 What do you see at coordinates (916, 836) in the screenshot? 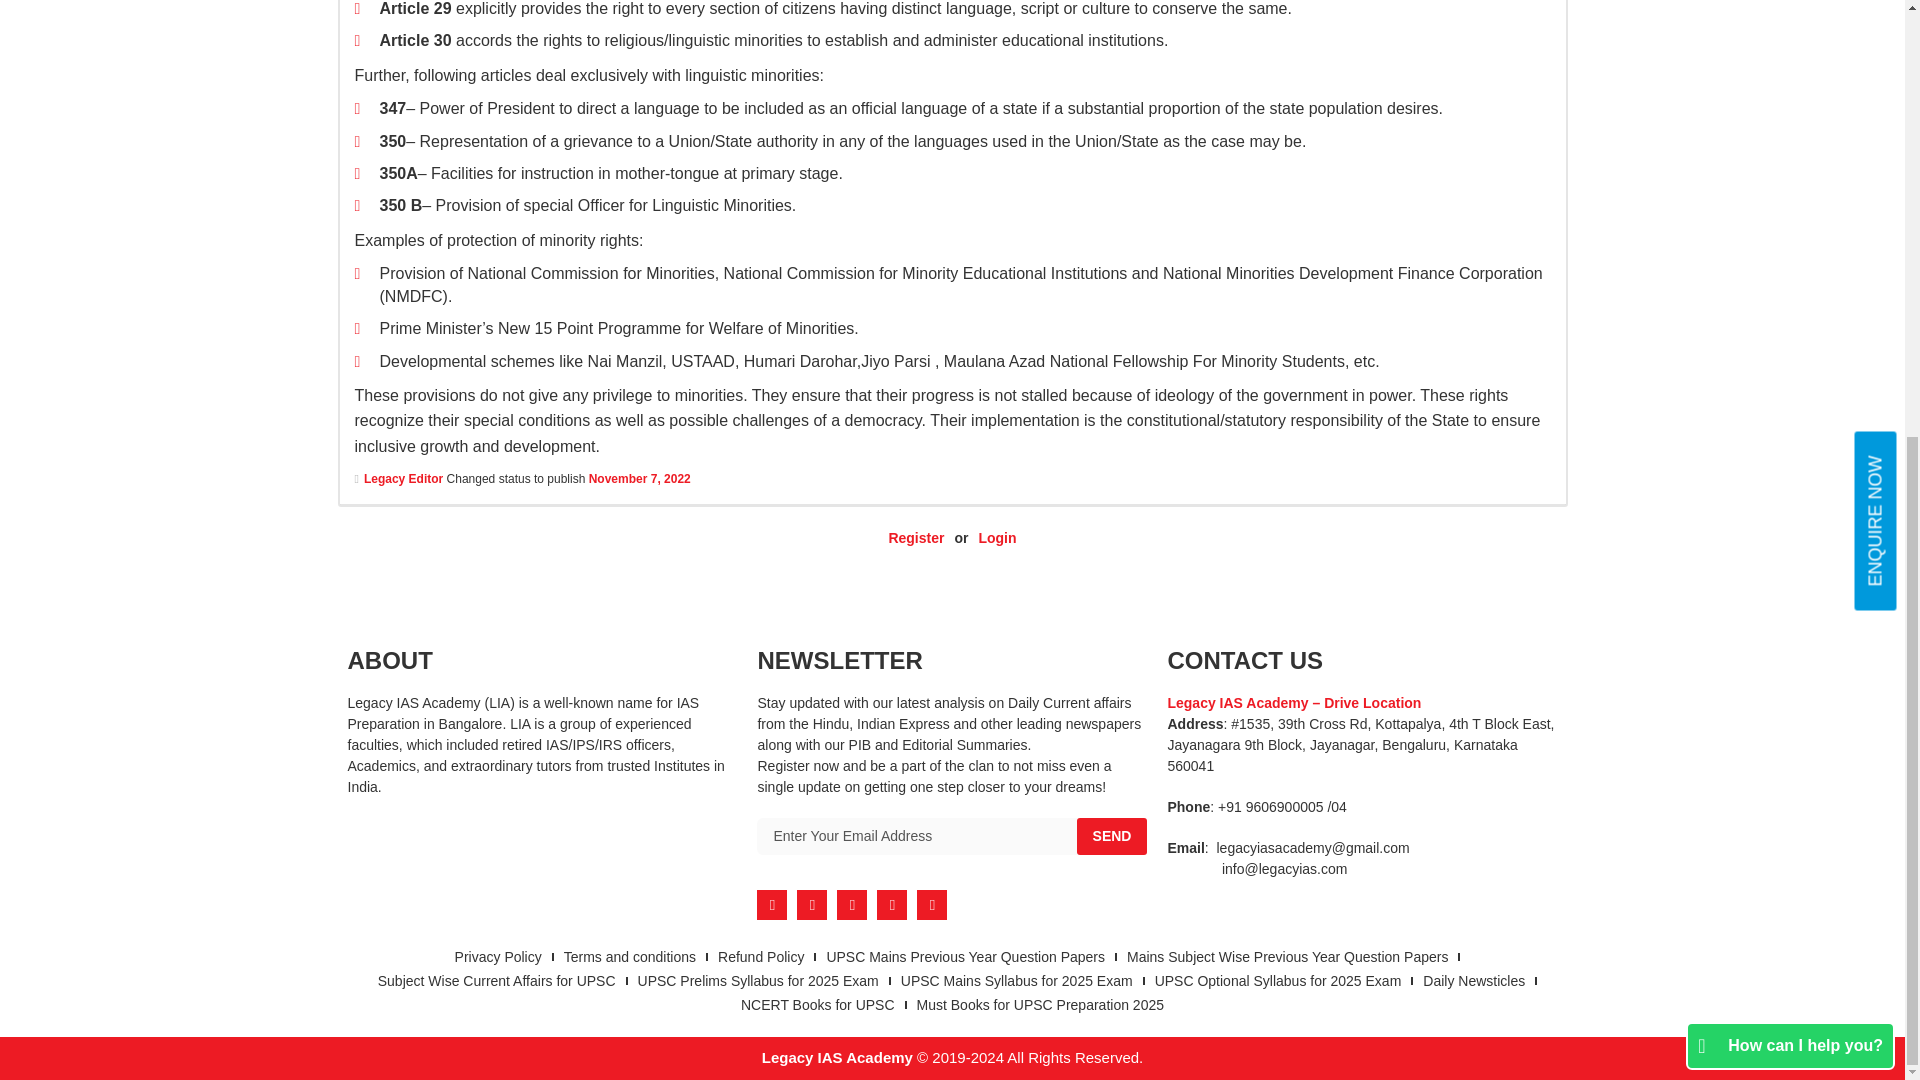
I see `Enter Your Email Address` at bounding box center [916, 836].